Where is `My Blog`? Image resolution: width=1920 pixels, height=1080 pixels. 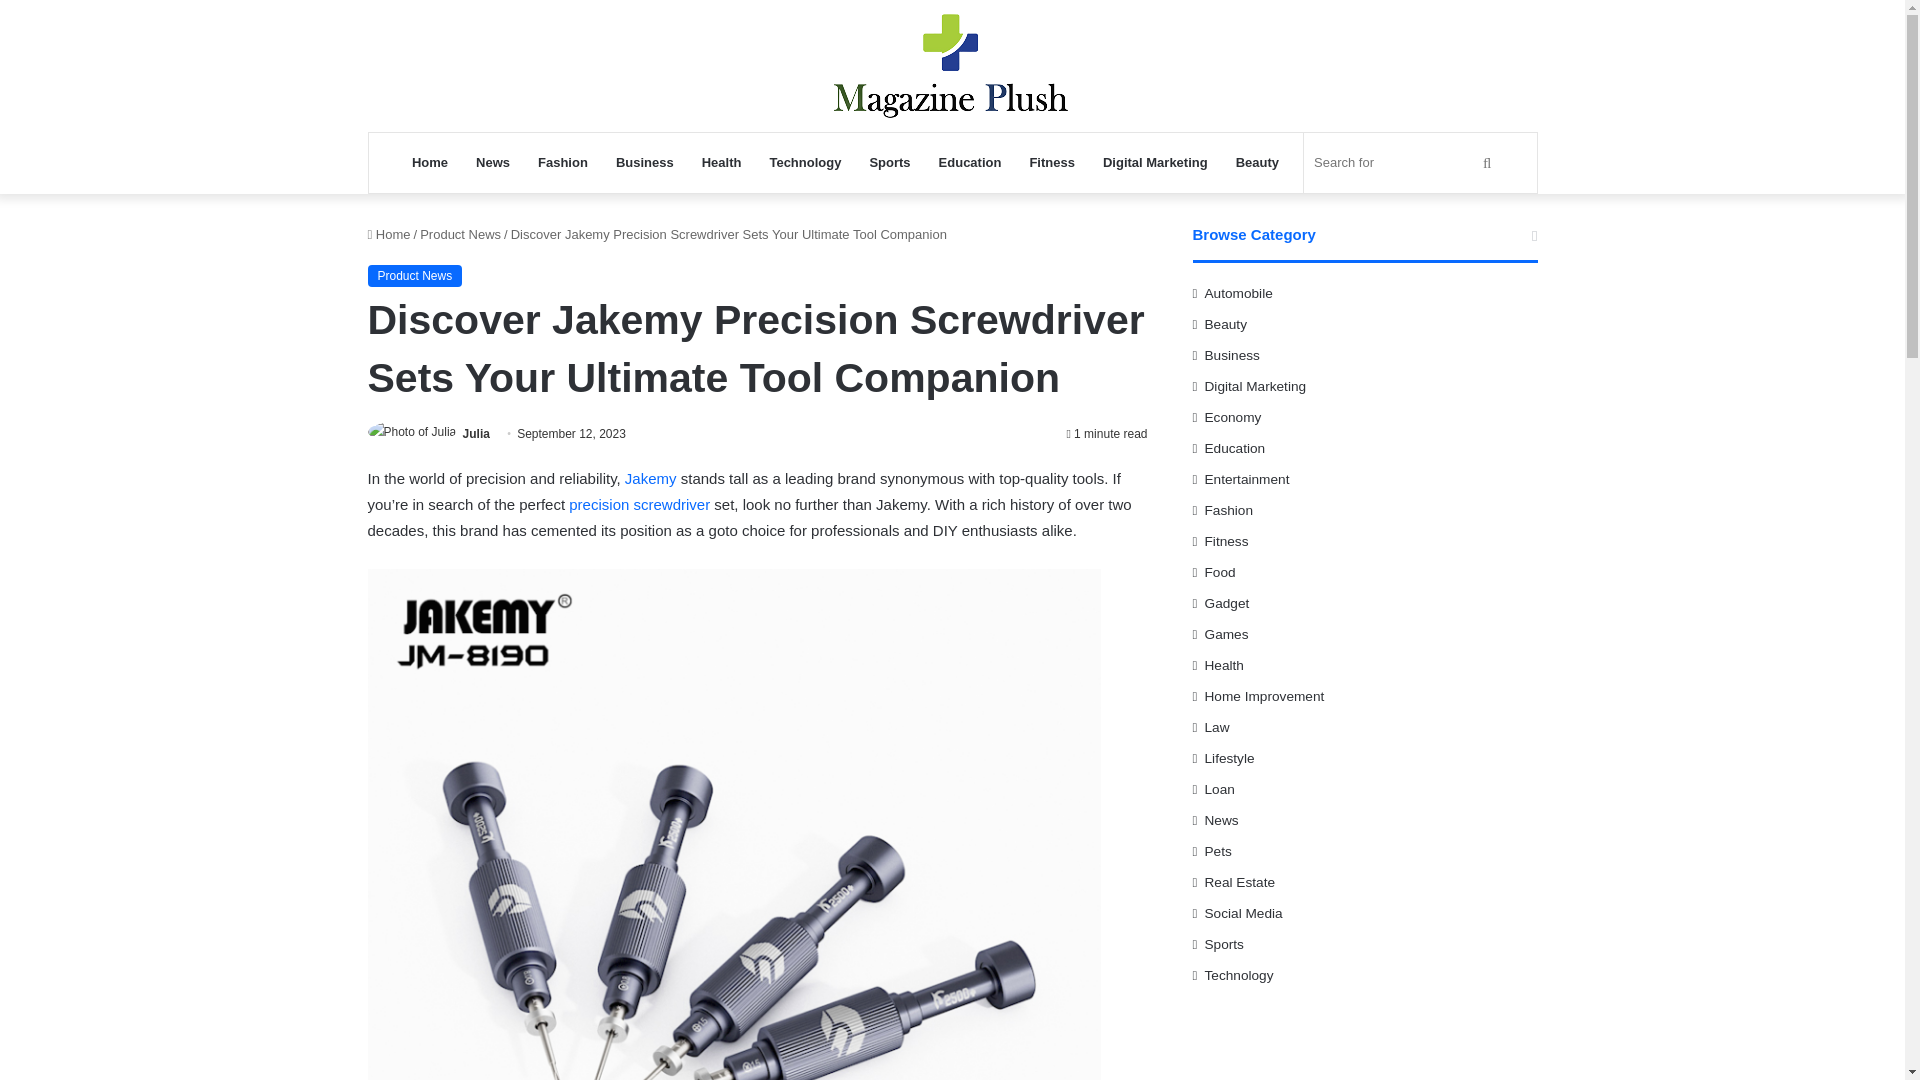 My Blog is located at coordinates (952, 66).